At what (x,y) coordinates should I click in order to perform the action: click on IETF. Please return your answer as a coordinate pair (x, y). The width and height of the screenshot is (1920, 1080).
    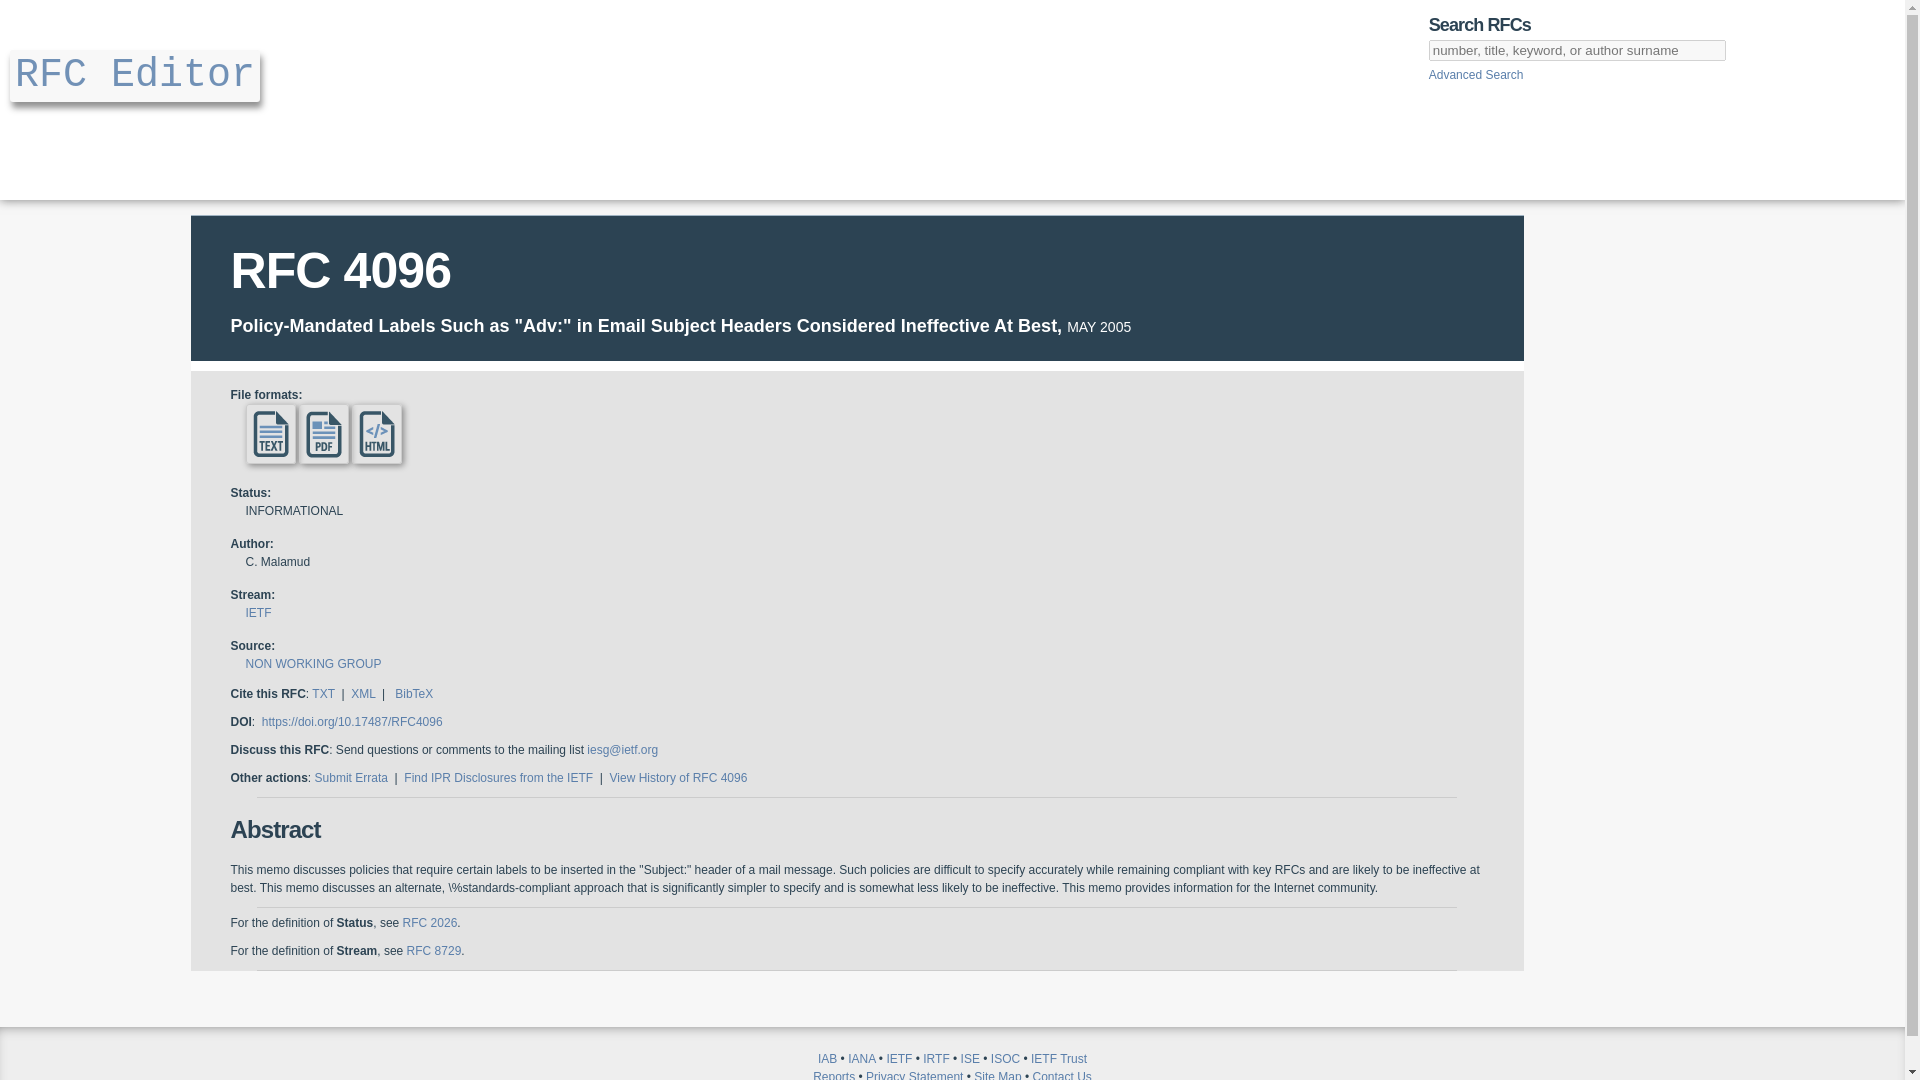
    Looking at the image, I should click on (898, 1058).